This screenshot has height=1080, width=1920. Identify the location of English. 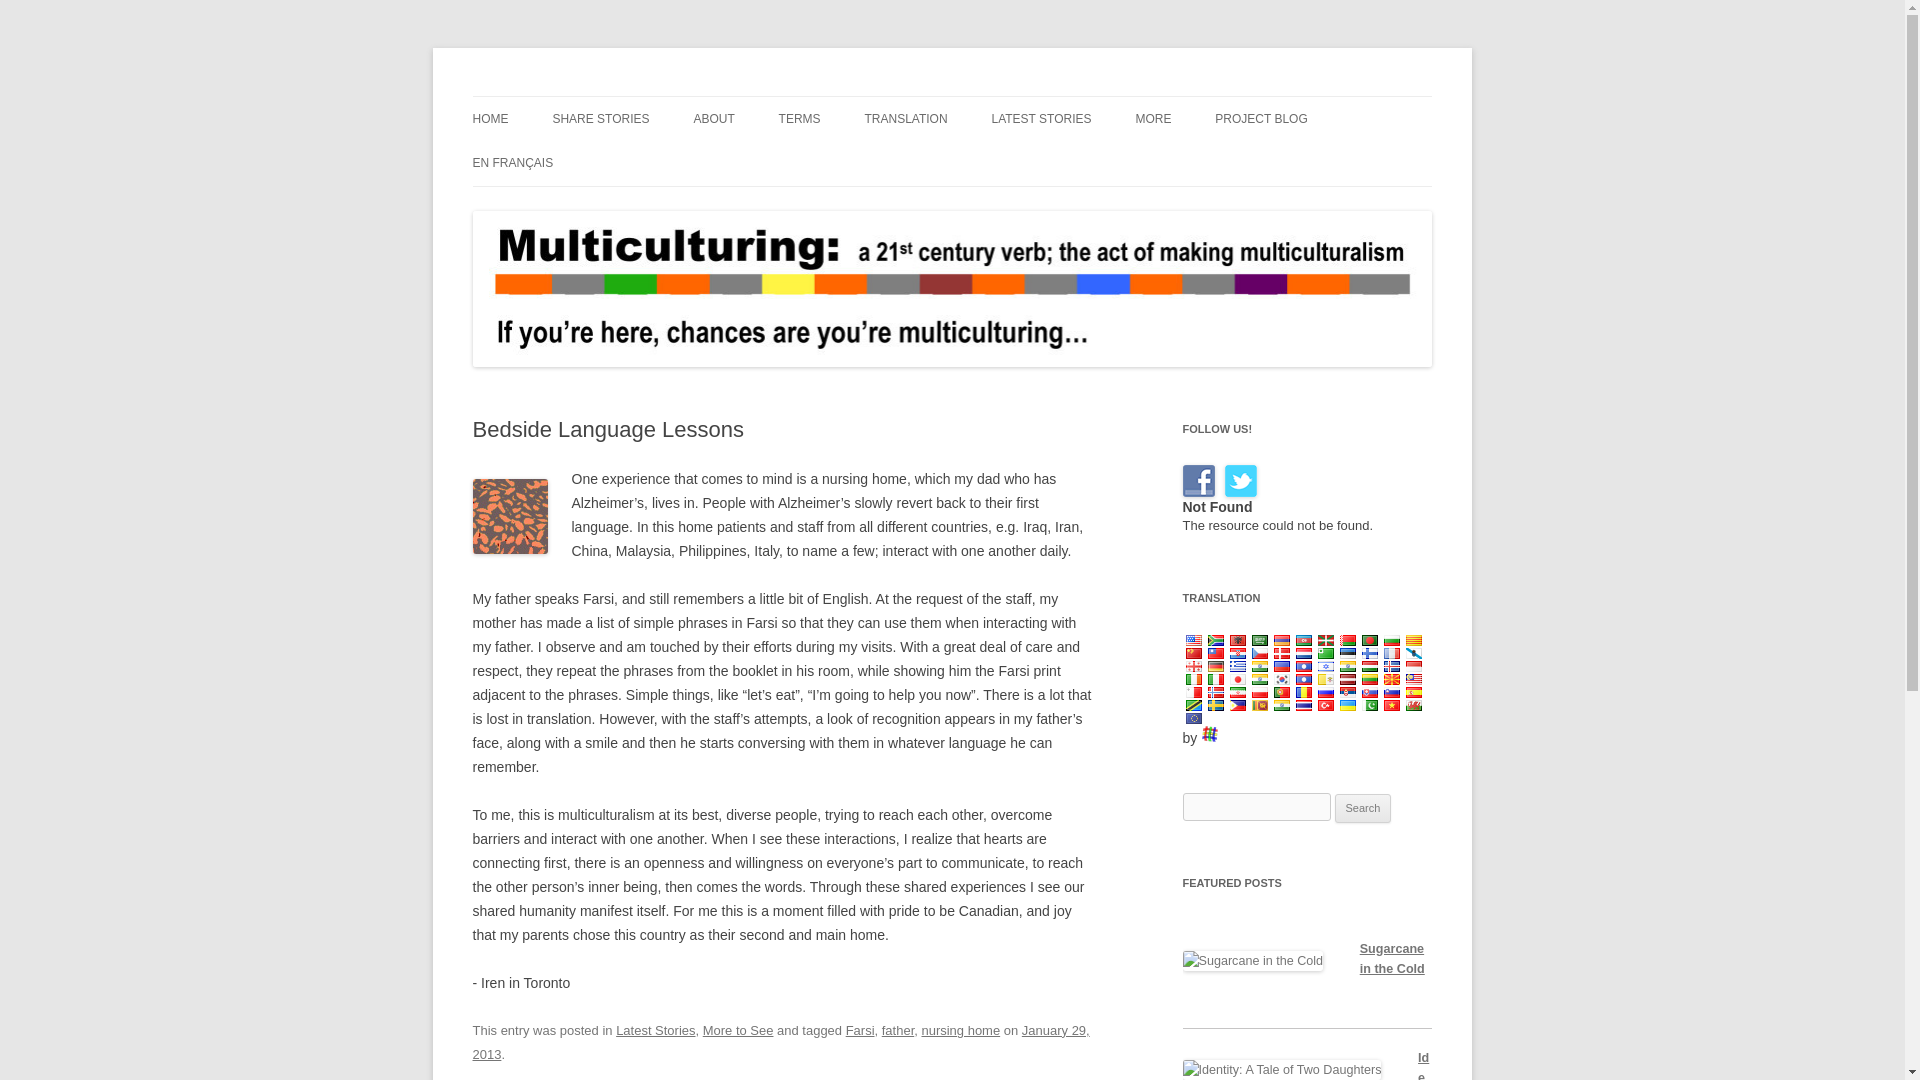
(1192, 640).